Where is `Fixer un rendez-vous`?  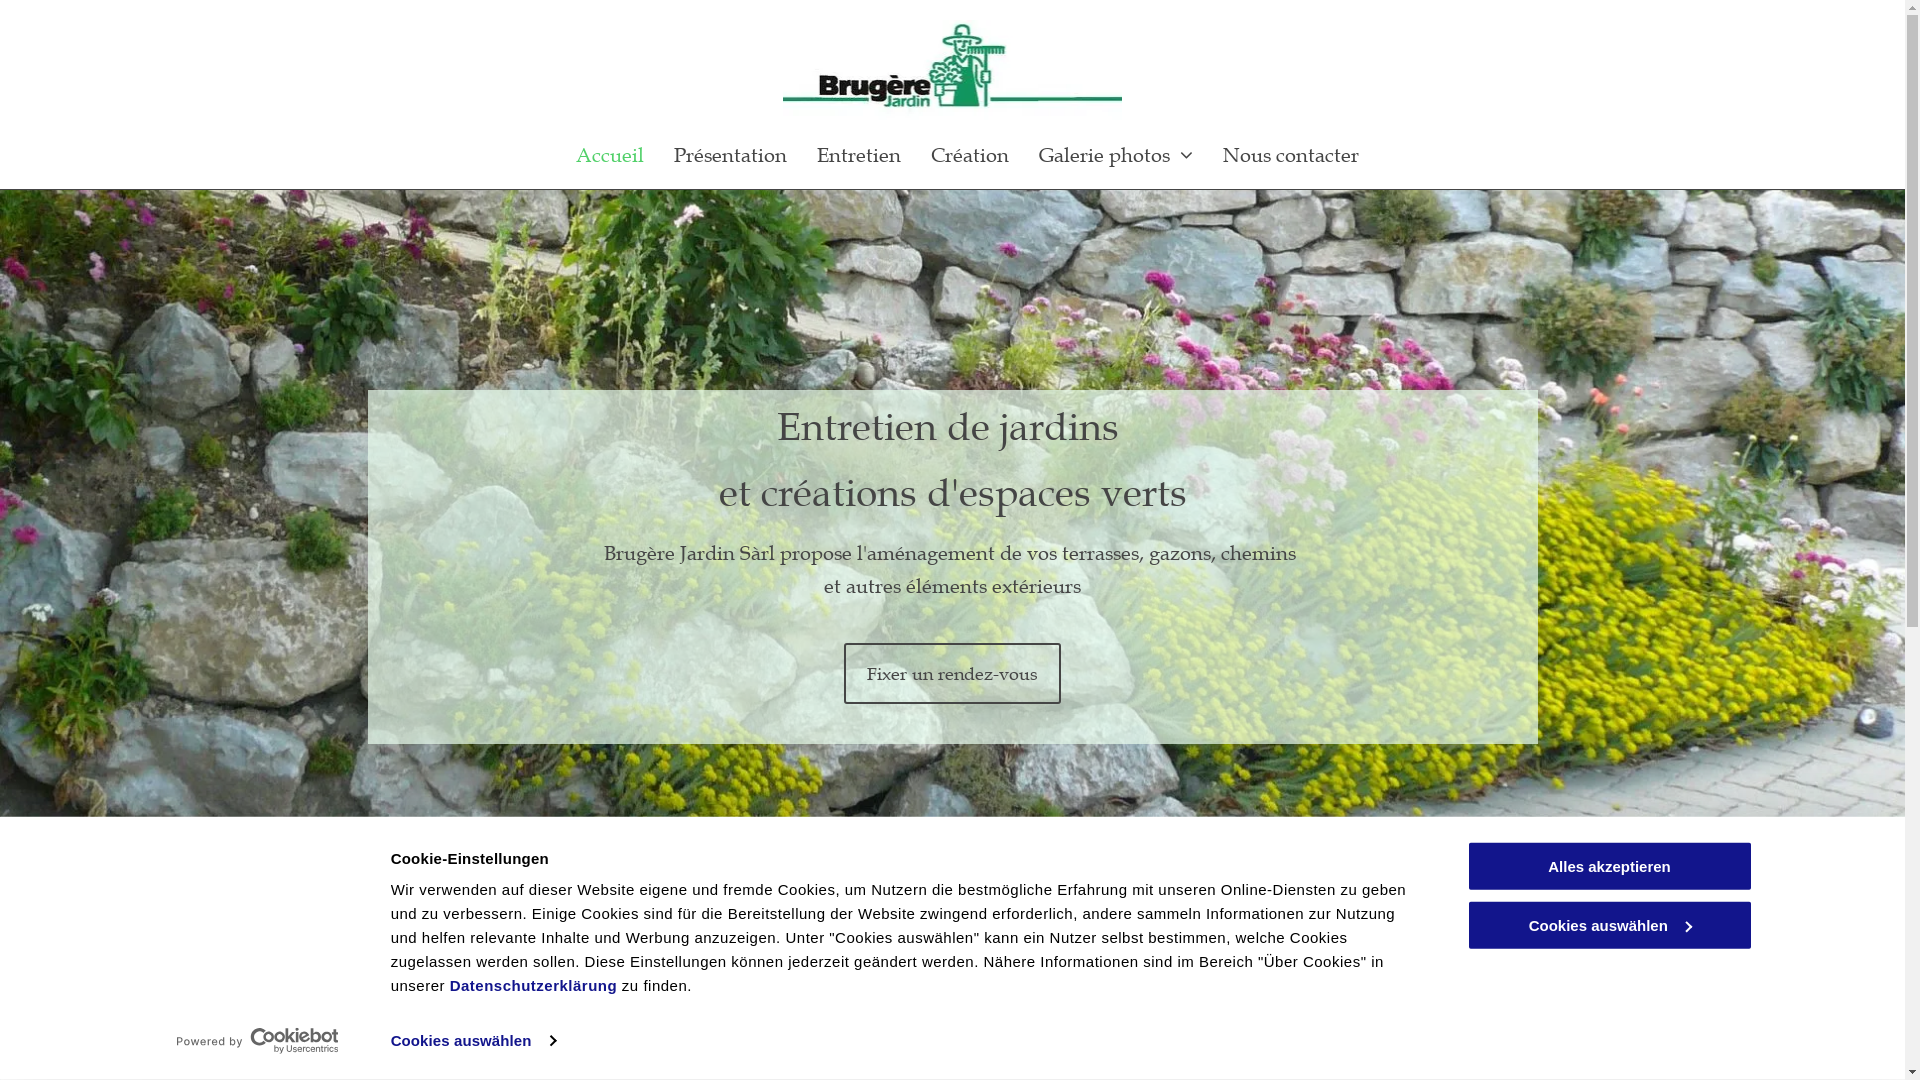 Fixer un rendez-vous is located at coordinates (952, 674).